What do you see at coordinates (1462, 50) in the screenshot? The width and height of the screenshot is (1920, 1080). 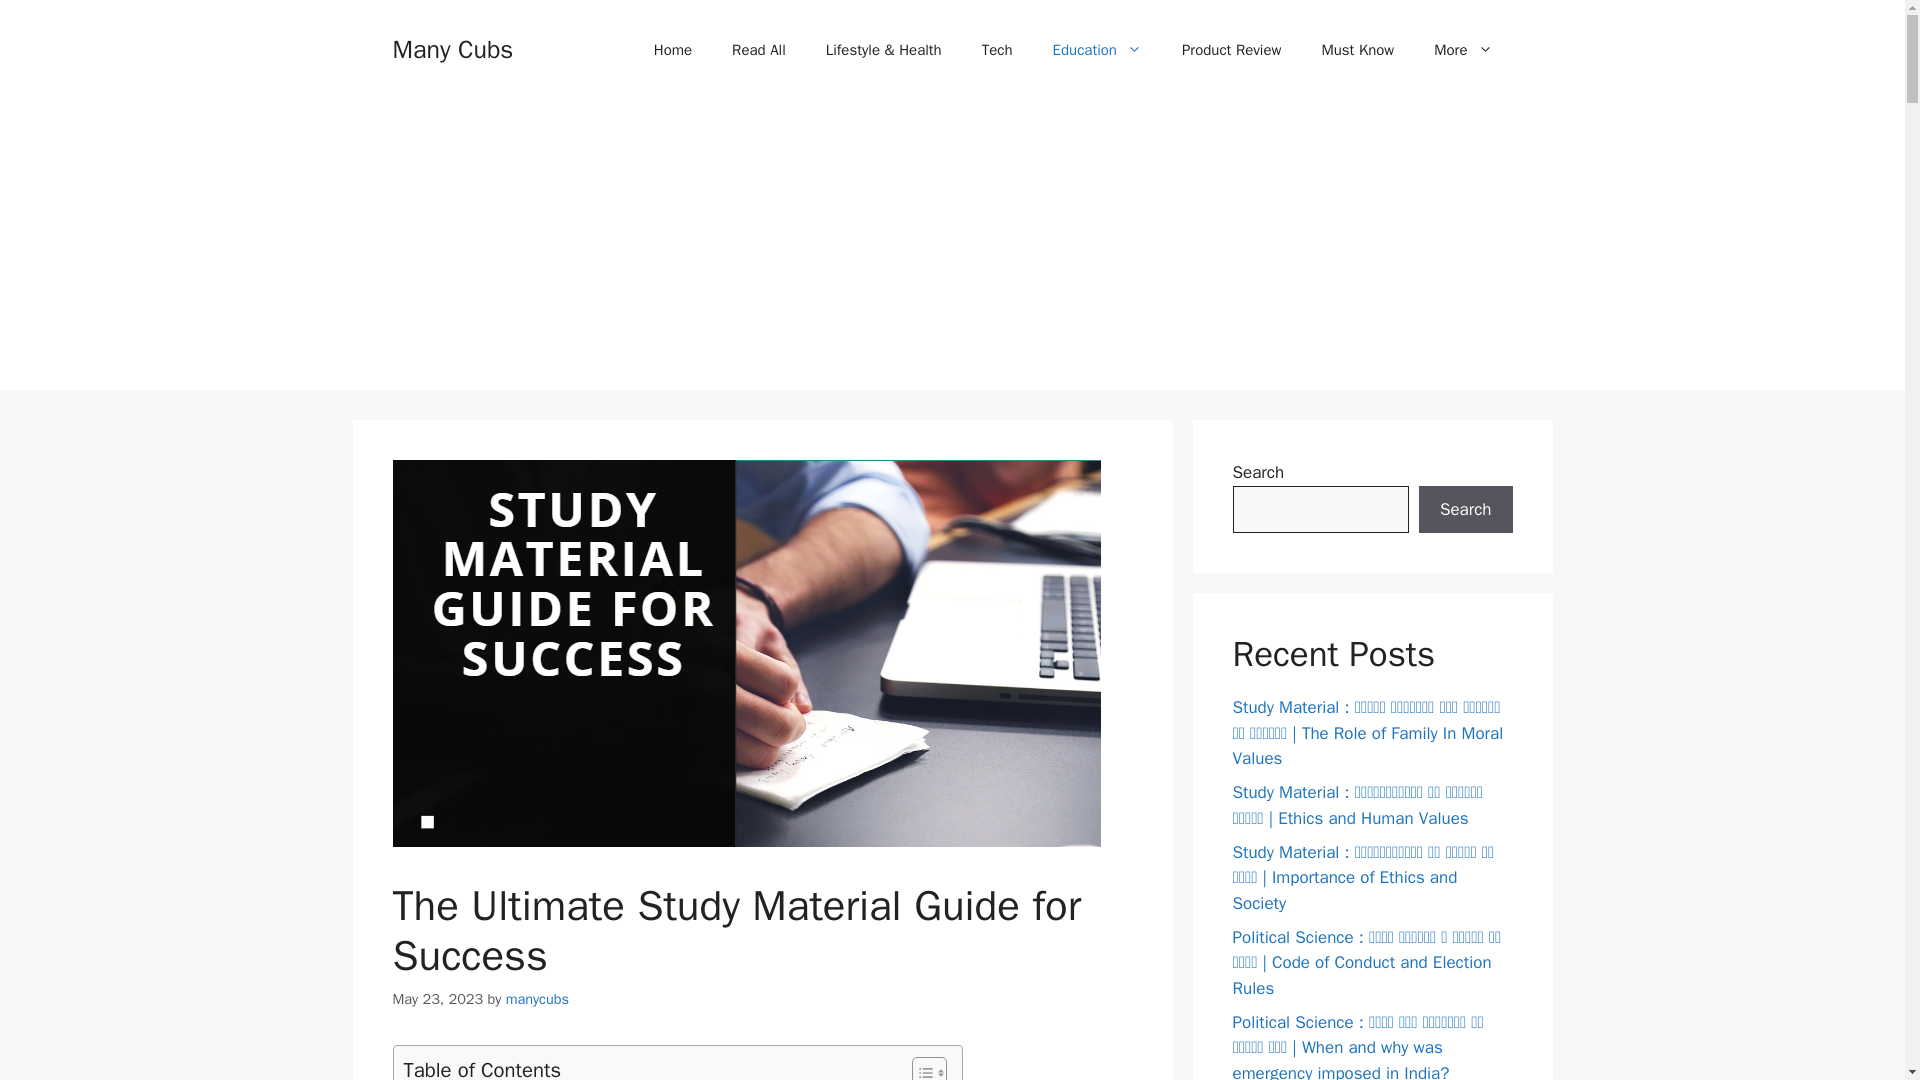 I see `More` at bounding box center [1462, 50].